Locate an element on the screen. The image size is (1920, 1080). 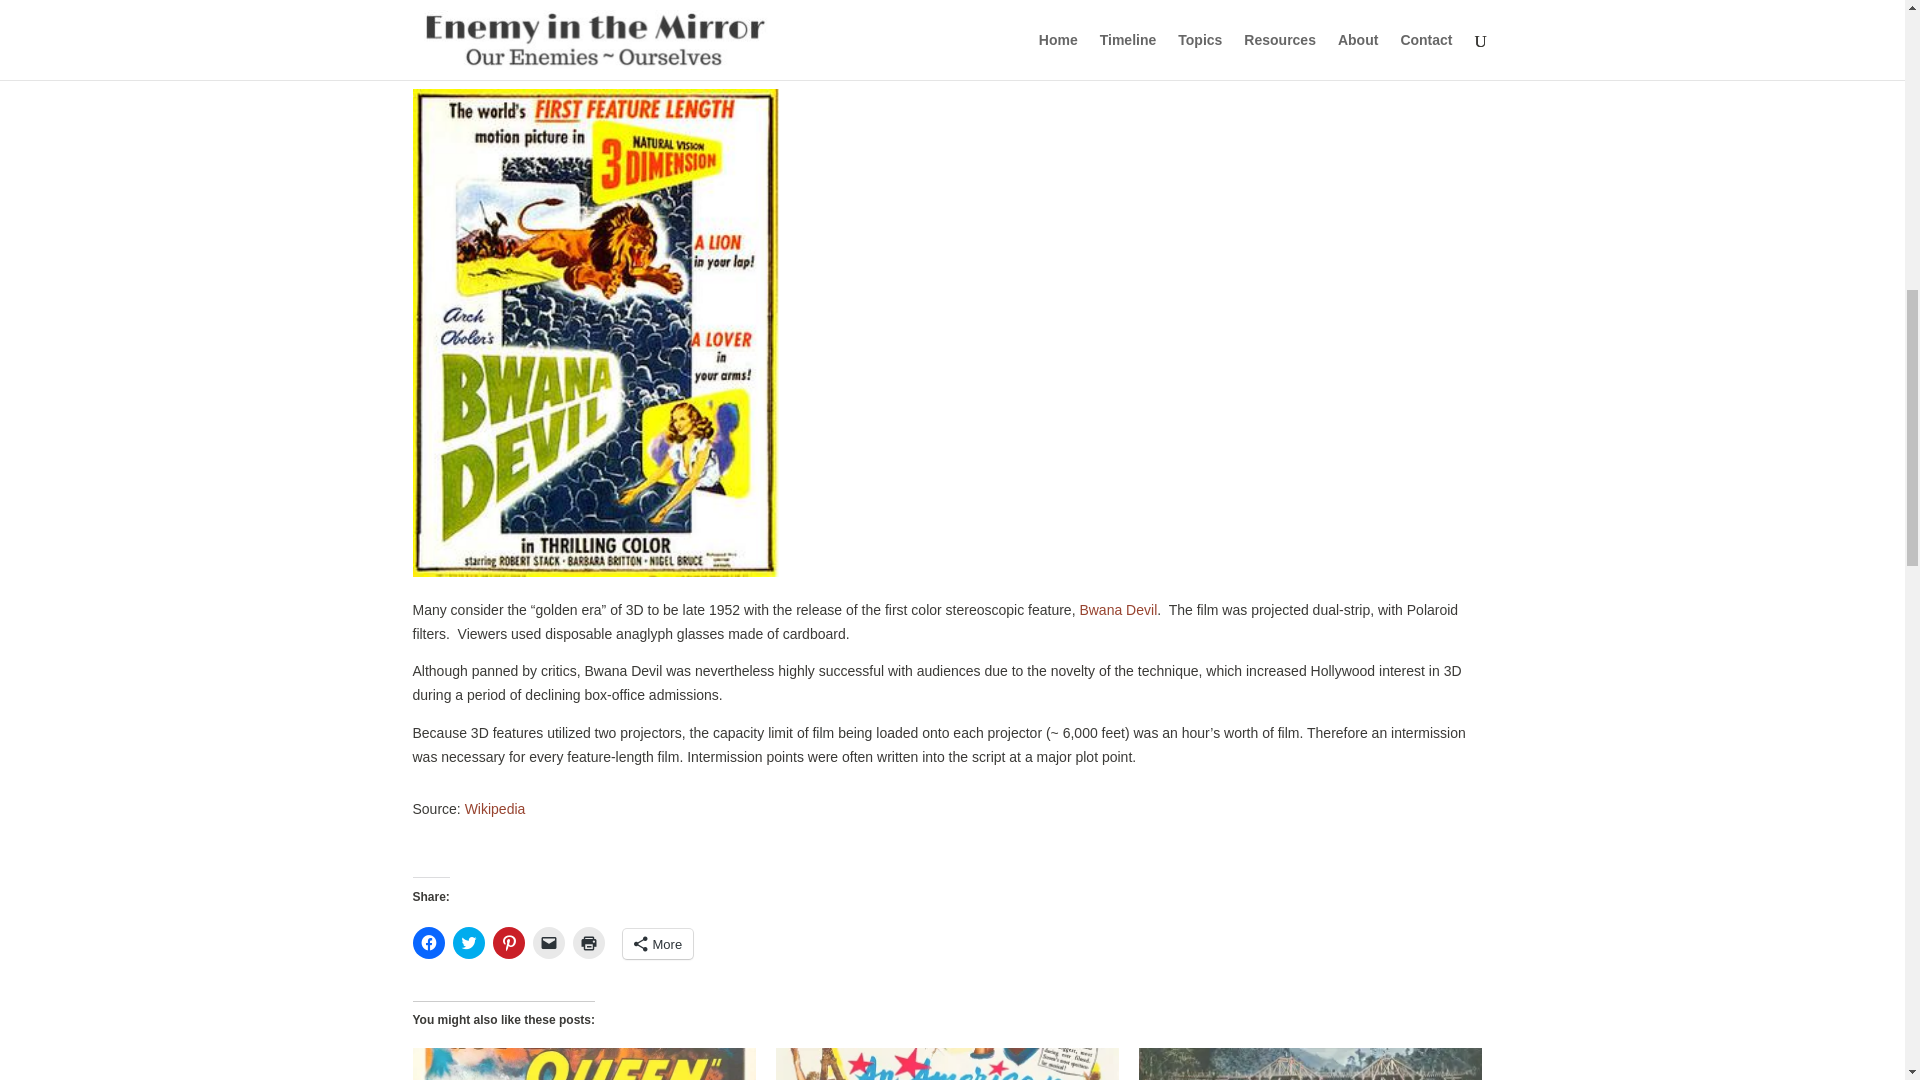
Bwana Devil is located at coordinates (1118, 609).